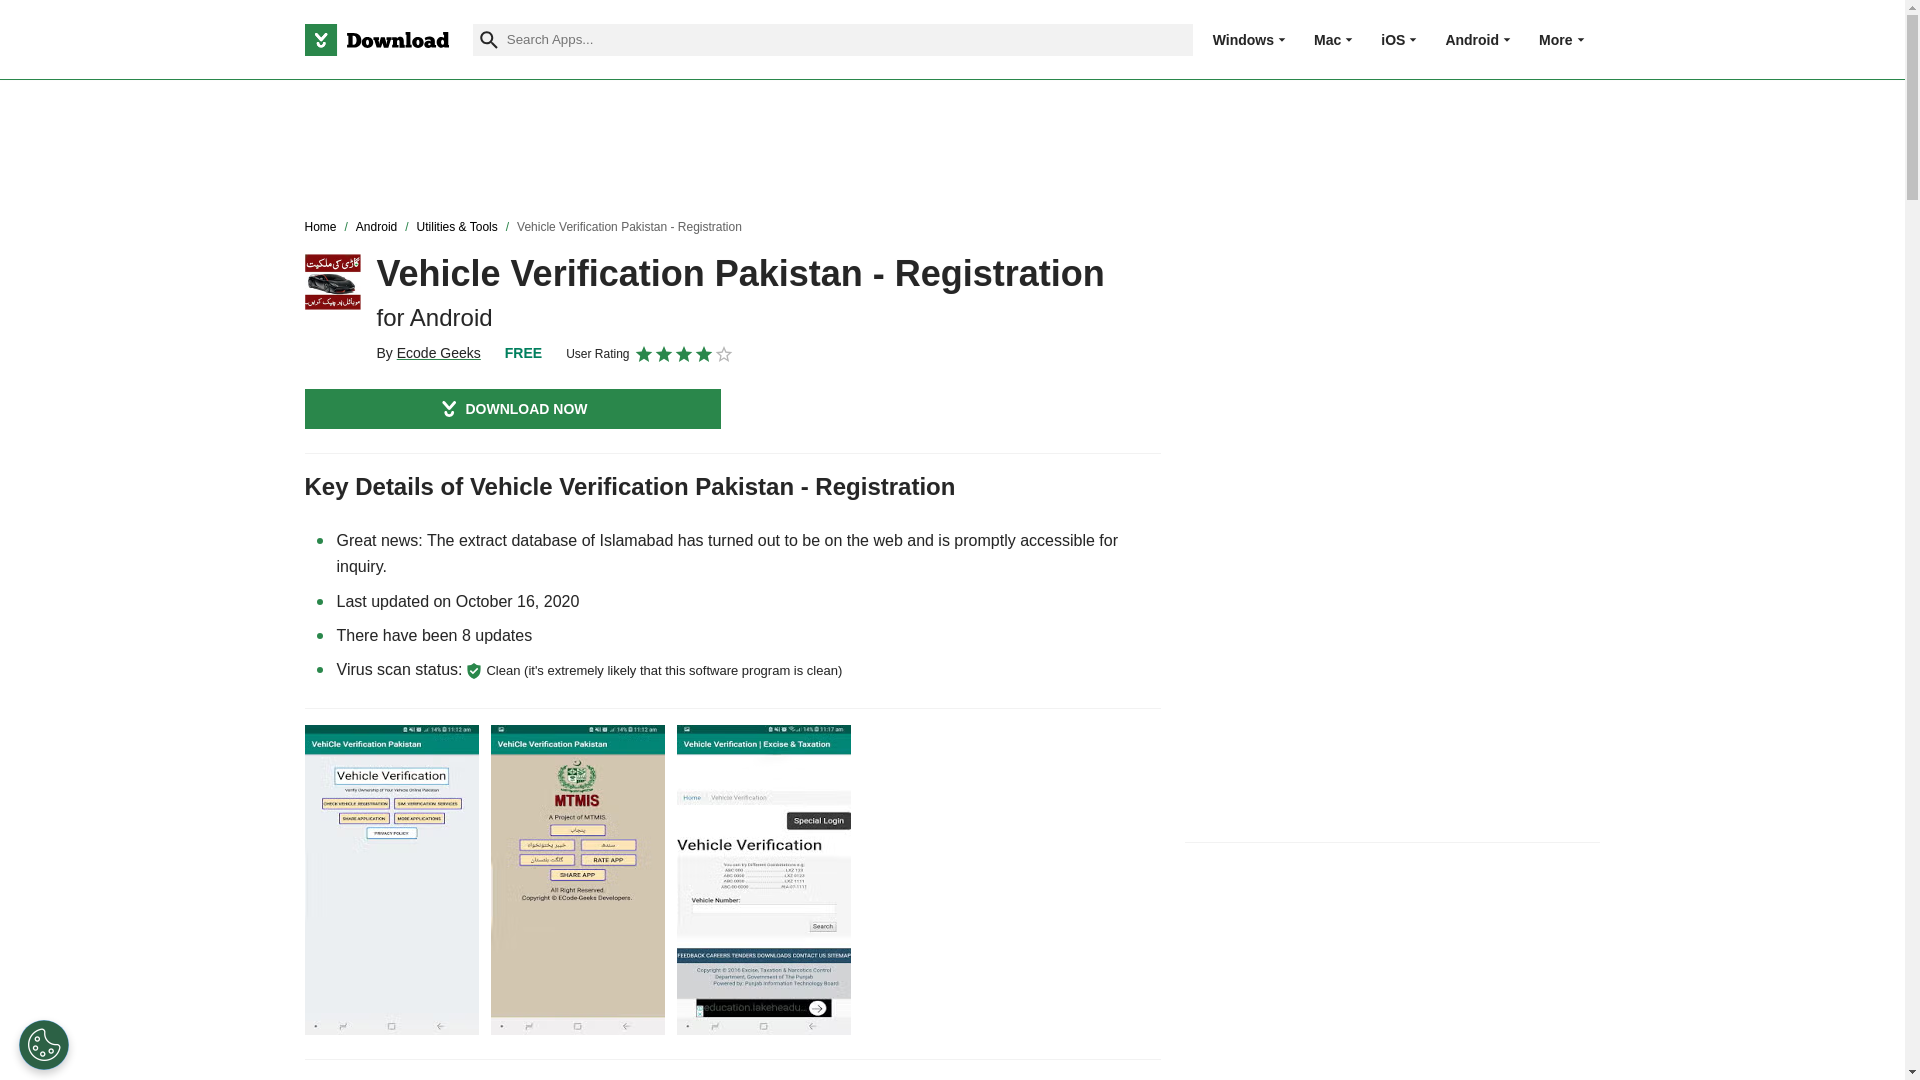 The width and height of the screenshot is (1920, 1080). What do you see at coordinates (1244, 39) in the screenshot?
I see `Windows` at bounding box center [1244, 39].